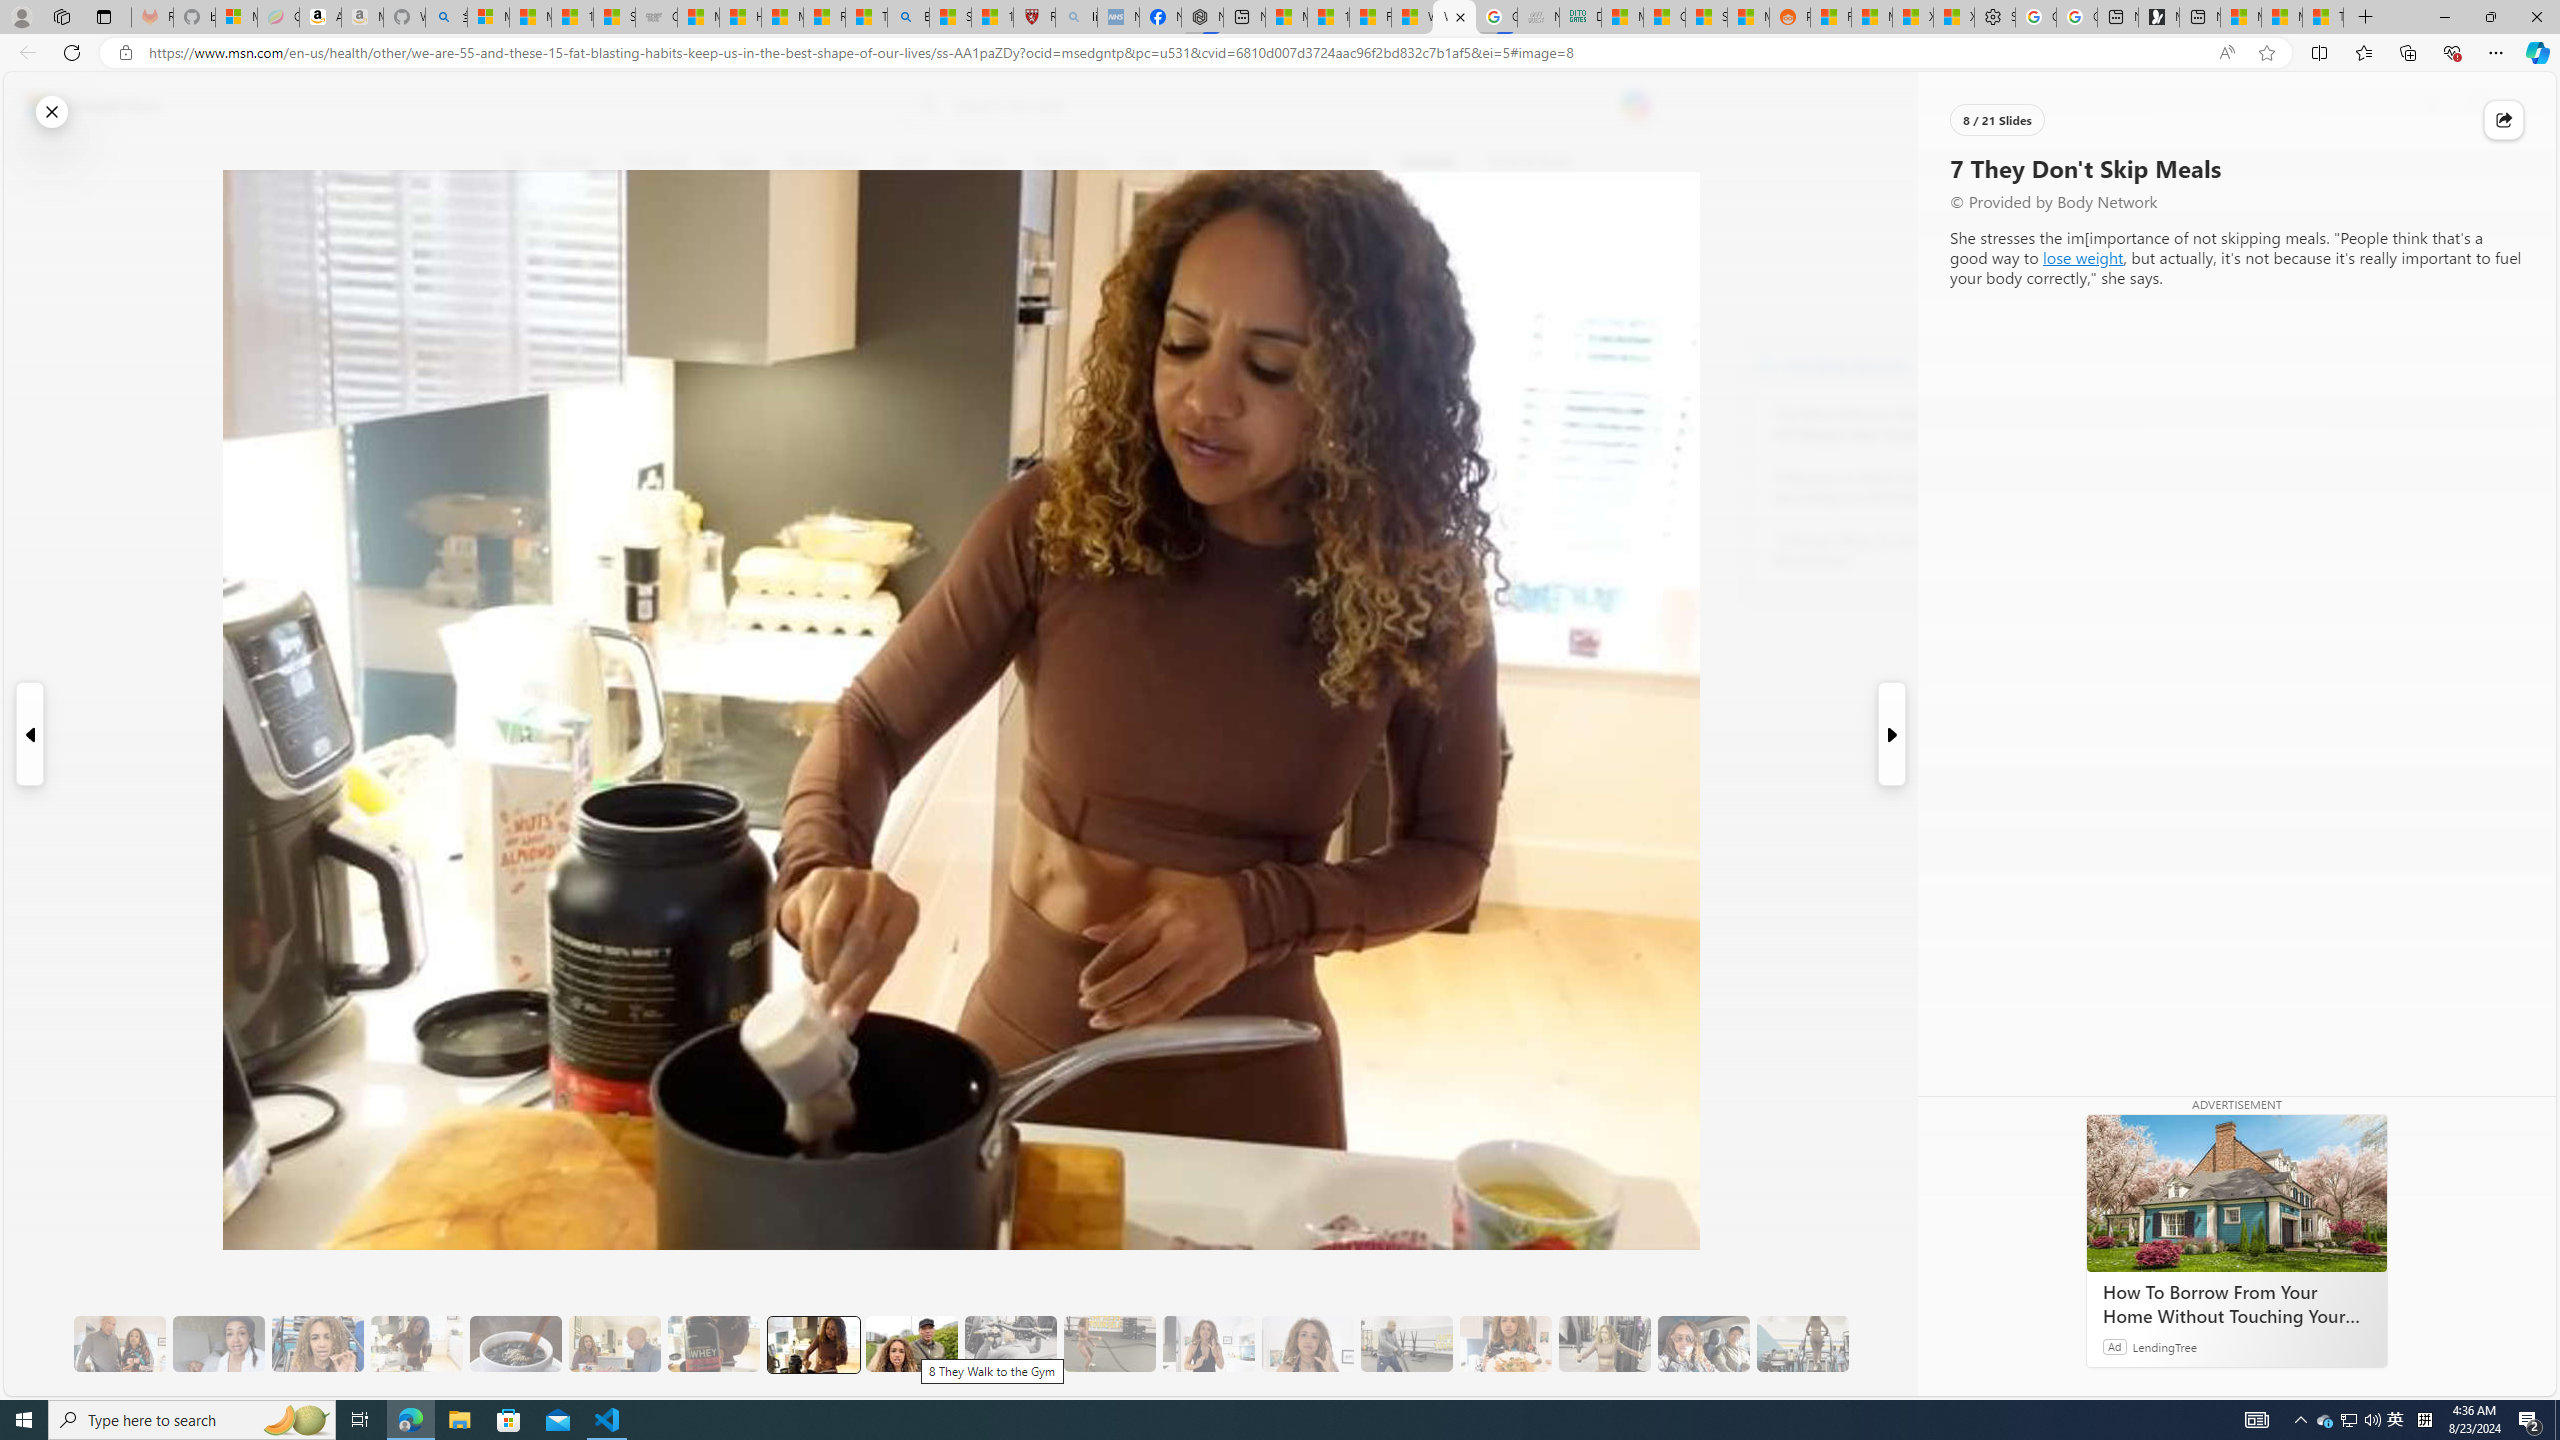 Image resolution: width=2560 pixels, height=1440 pixels. I want to click on Class: button-glyph, so click(514, 163).